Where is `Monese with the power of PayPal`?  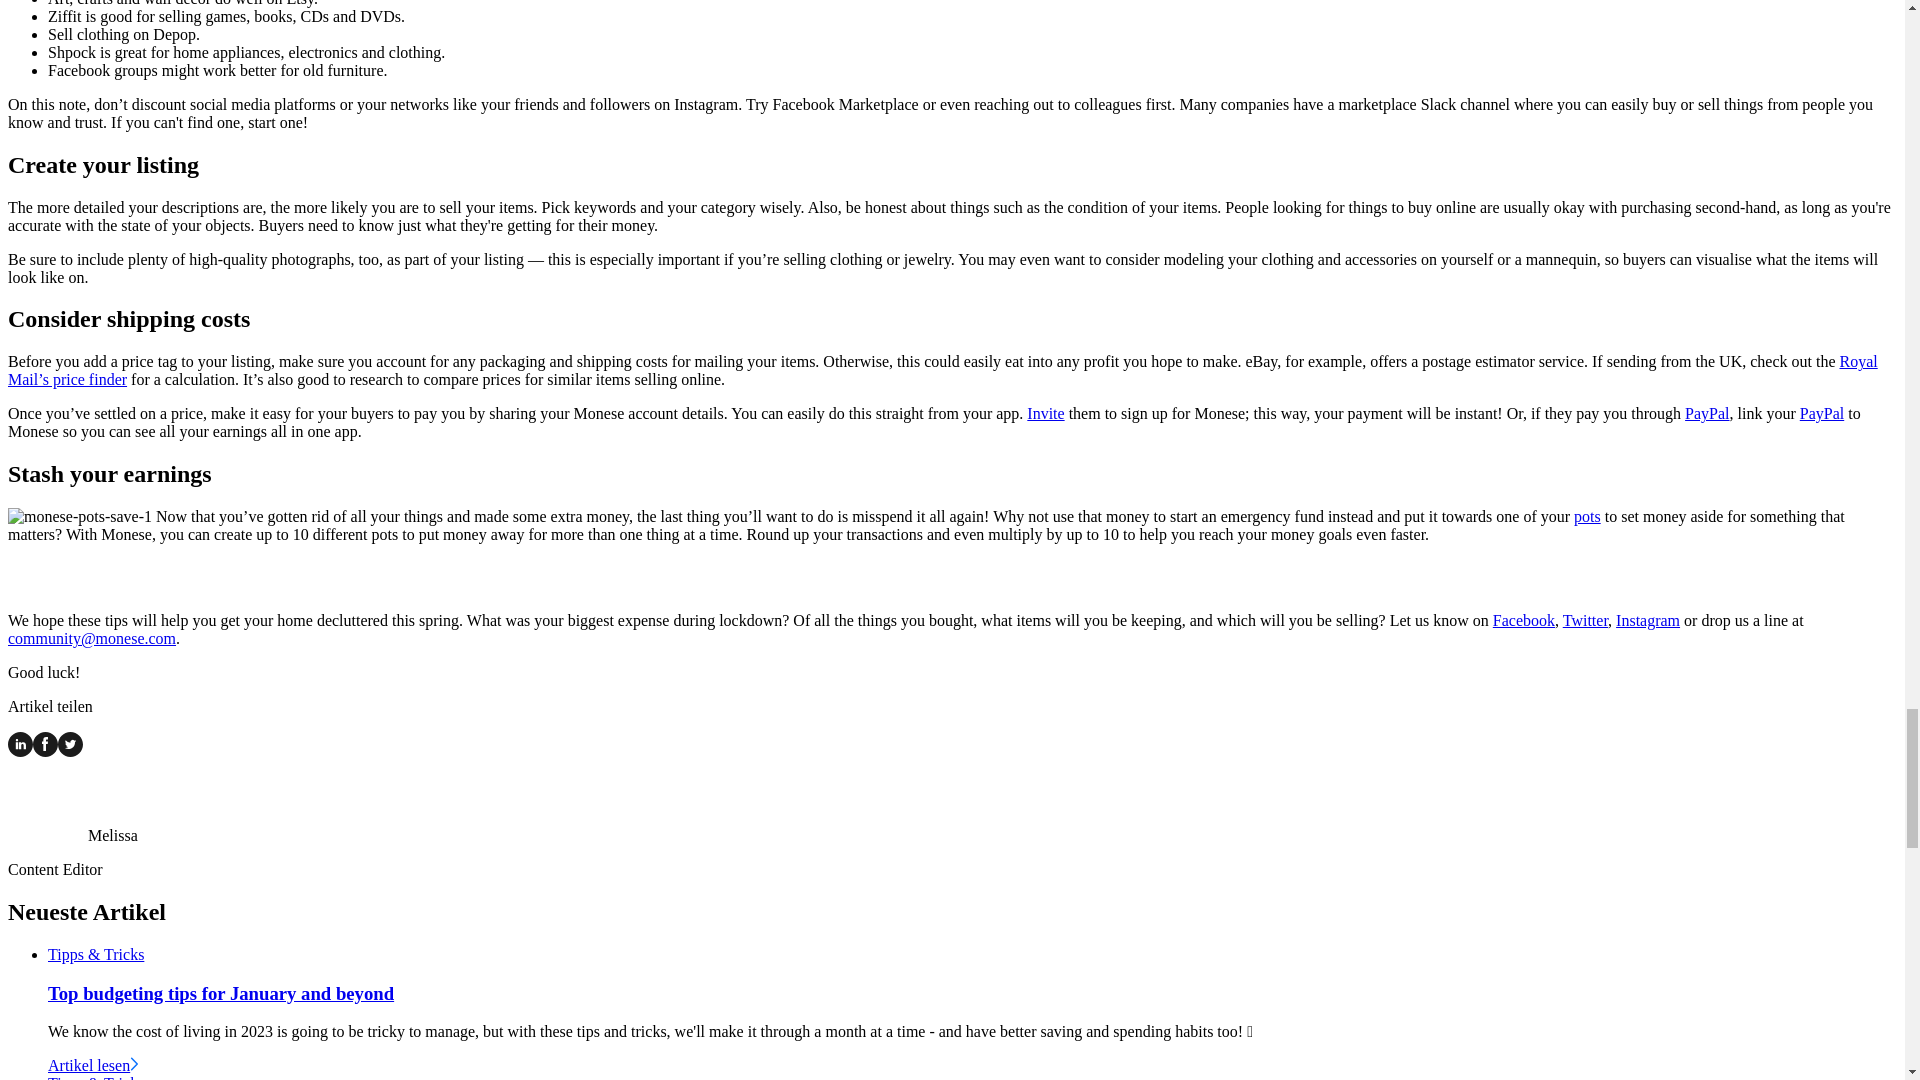 Monese with the power of PayPal is located at coordinates (1822, 414).